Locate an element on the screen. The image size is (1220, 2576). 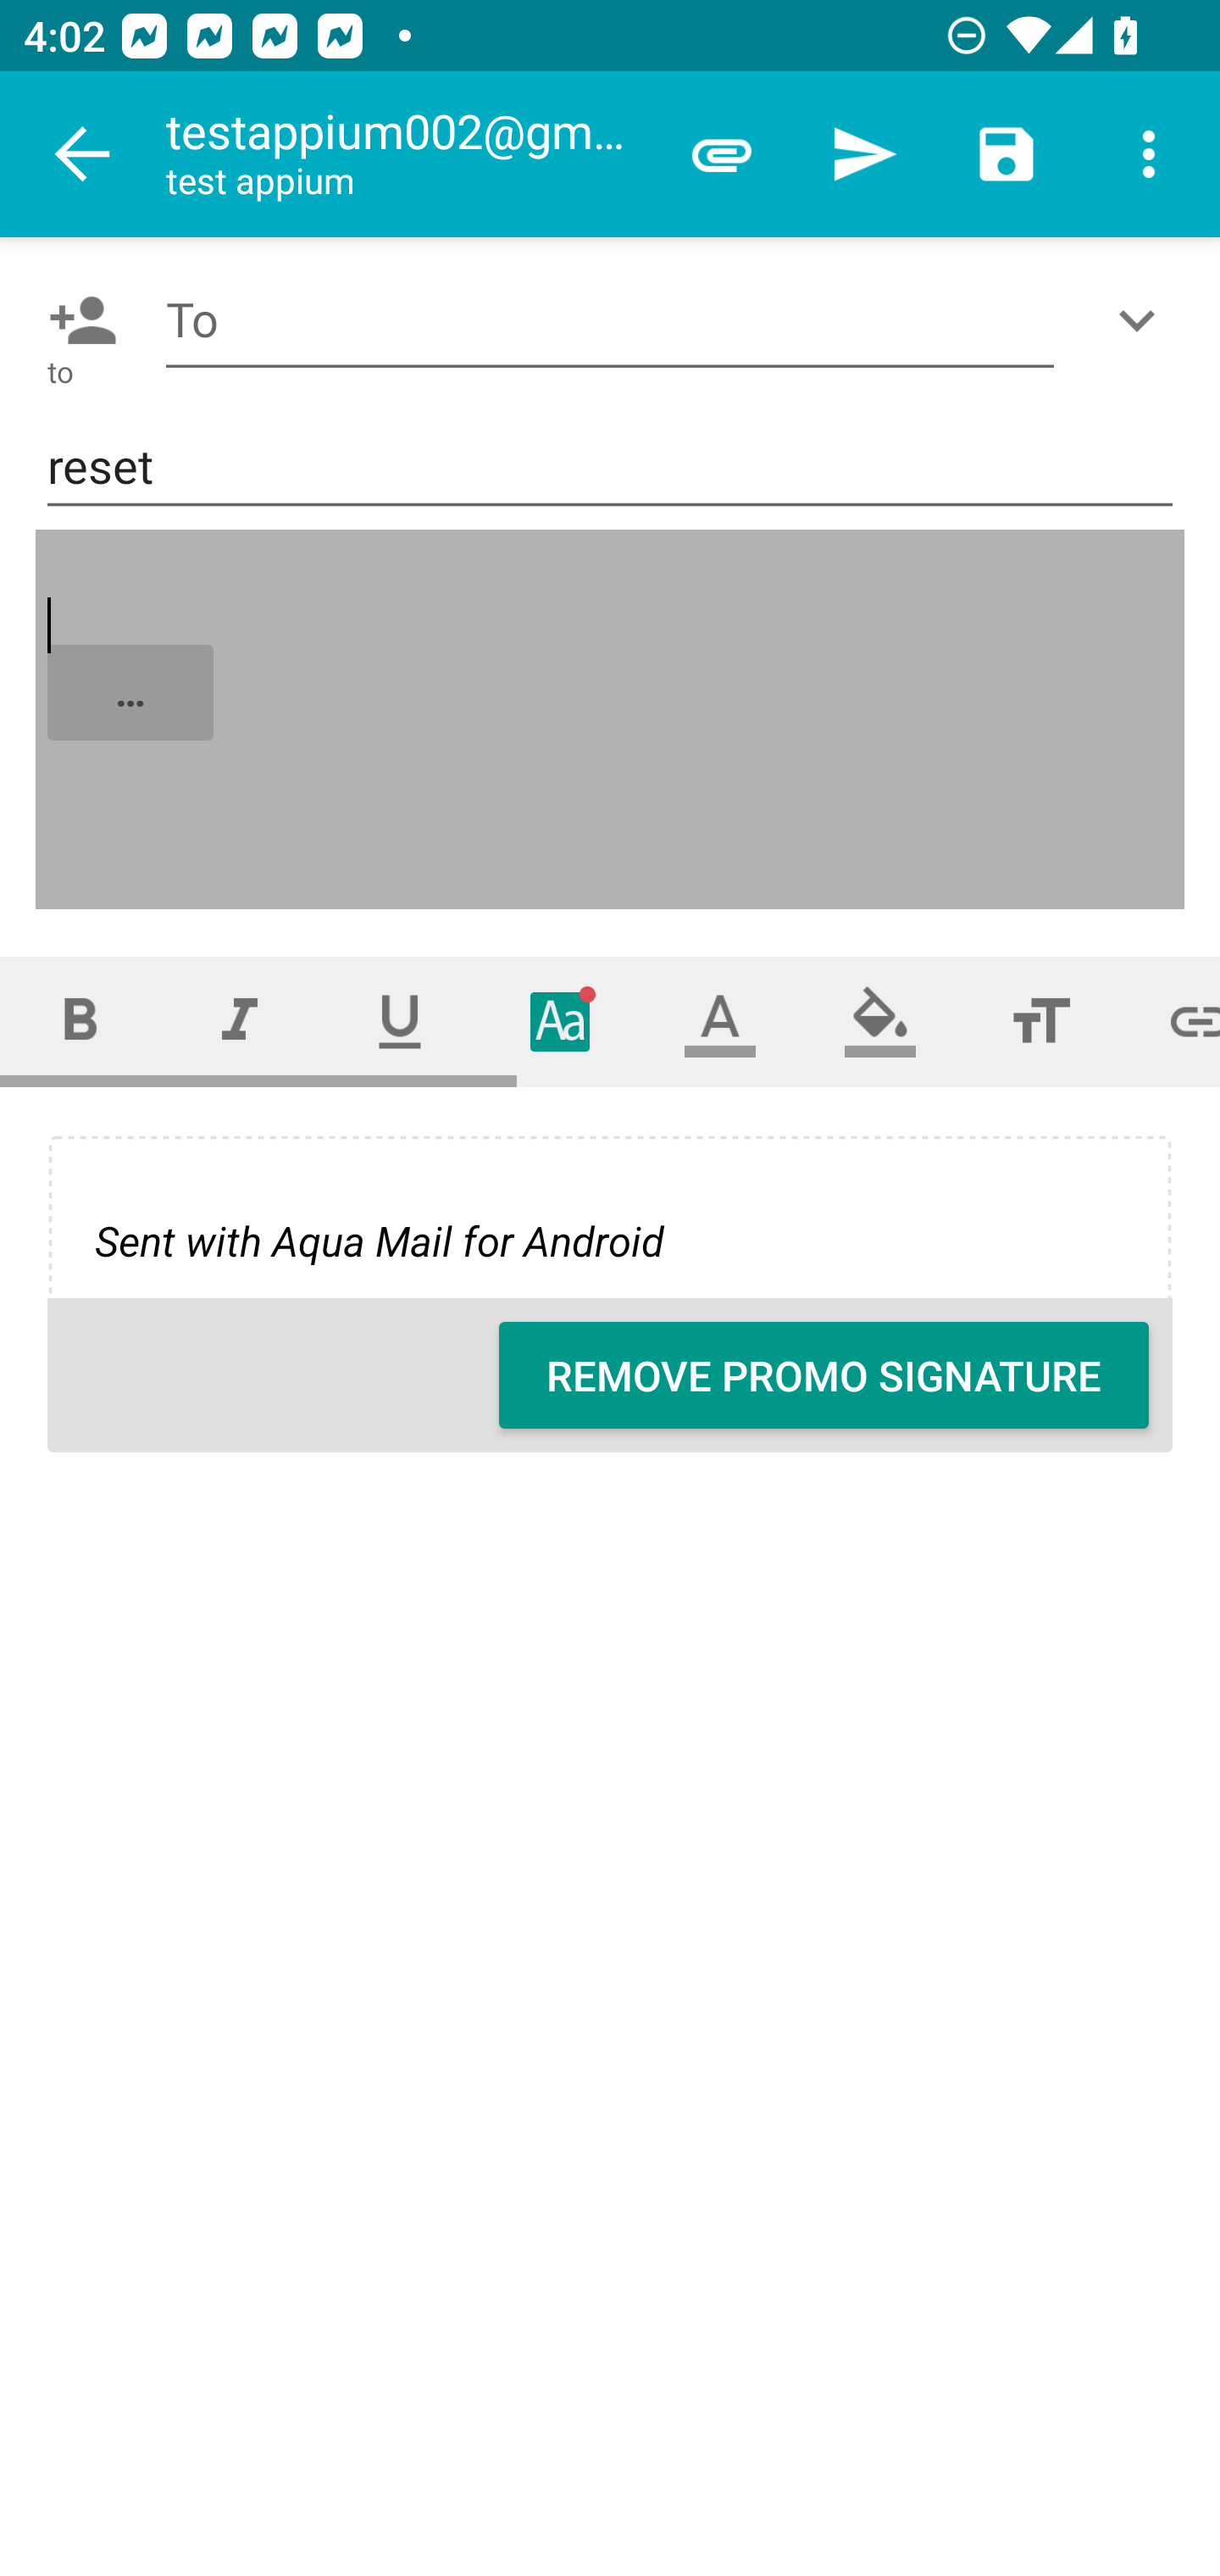
Fill color is located at coordinates (880, 1020).